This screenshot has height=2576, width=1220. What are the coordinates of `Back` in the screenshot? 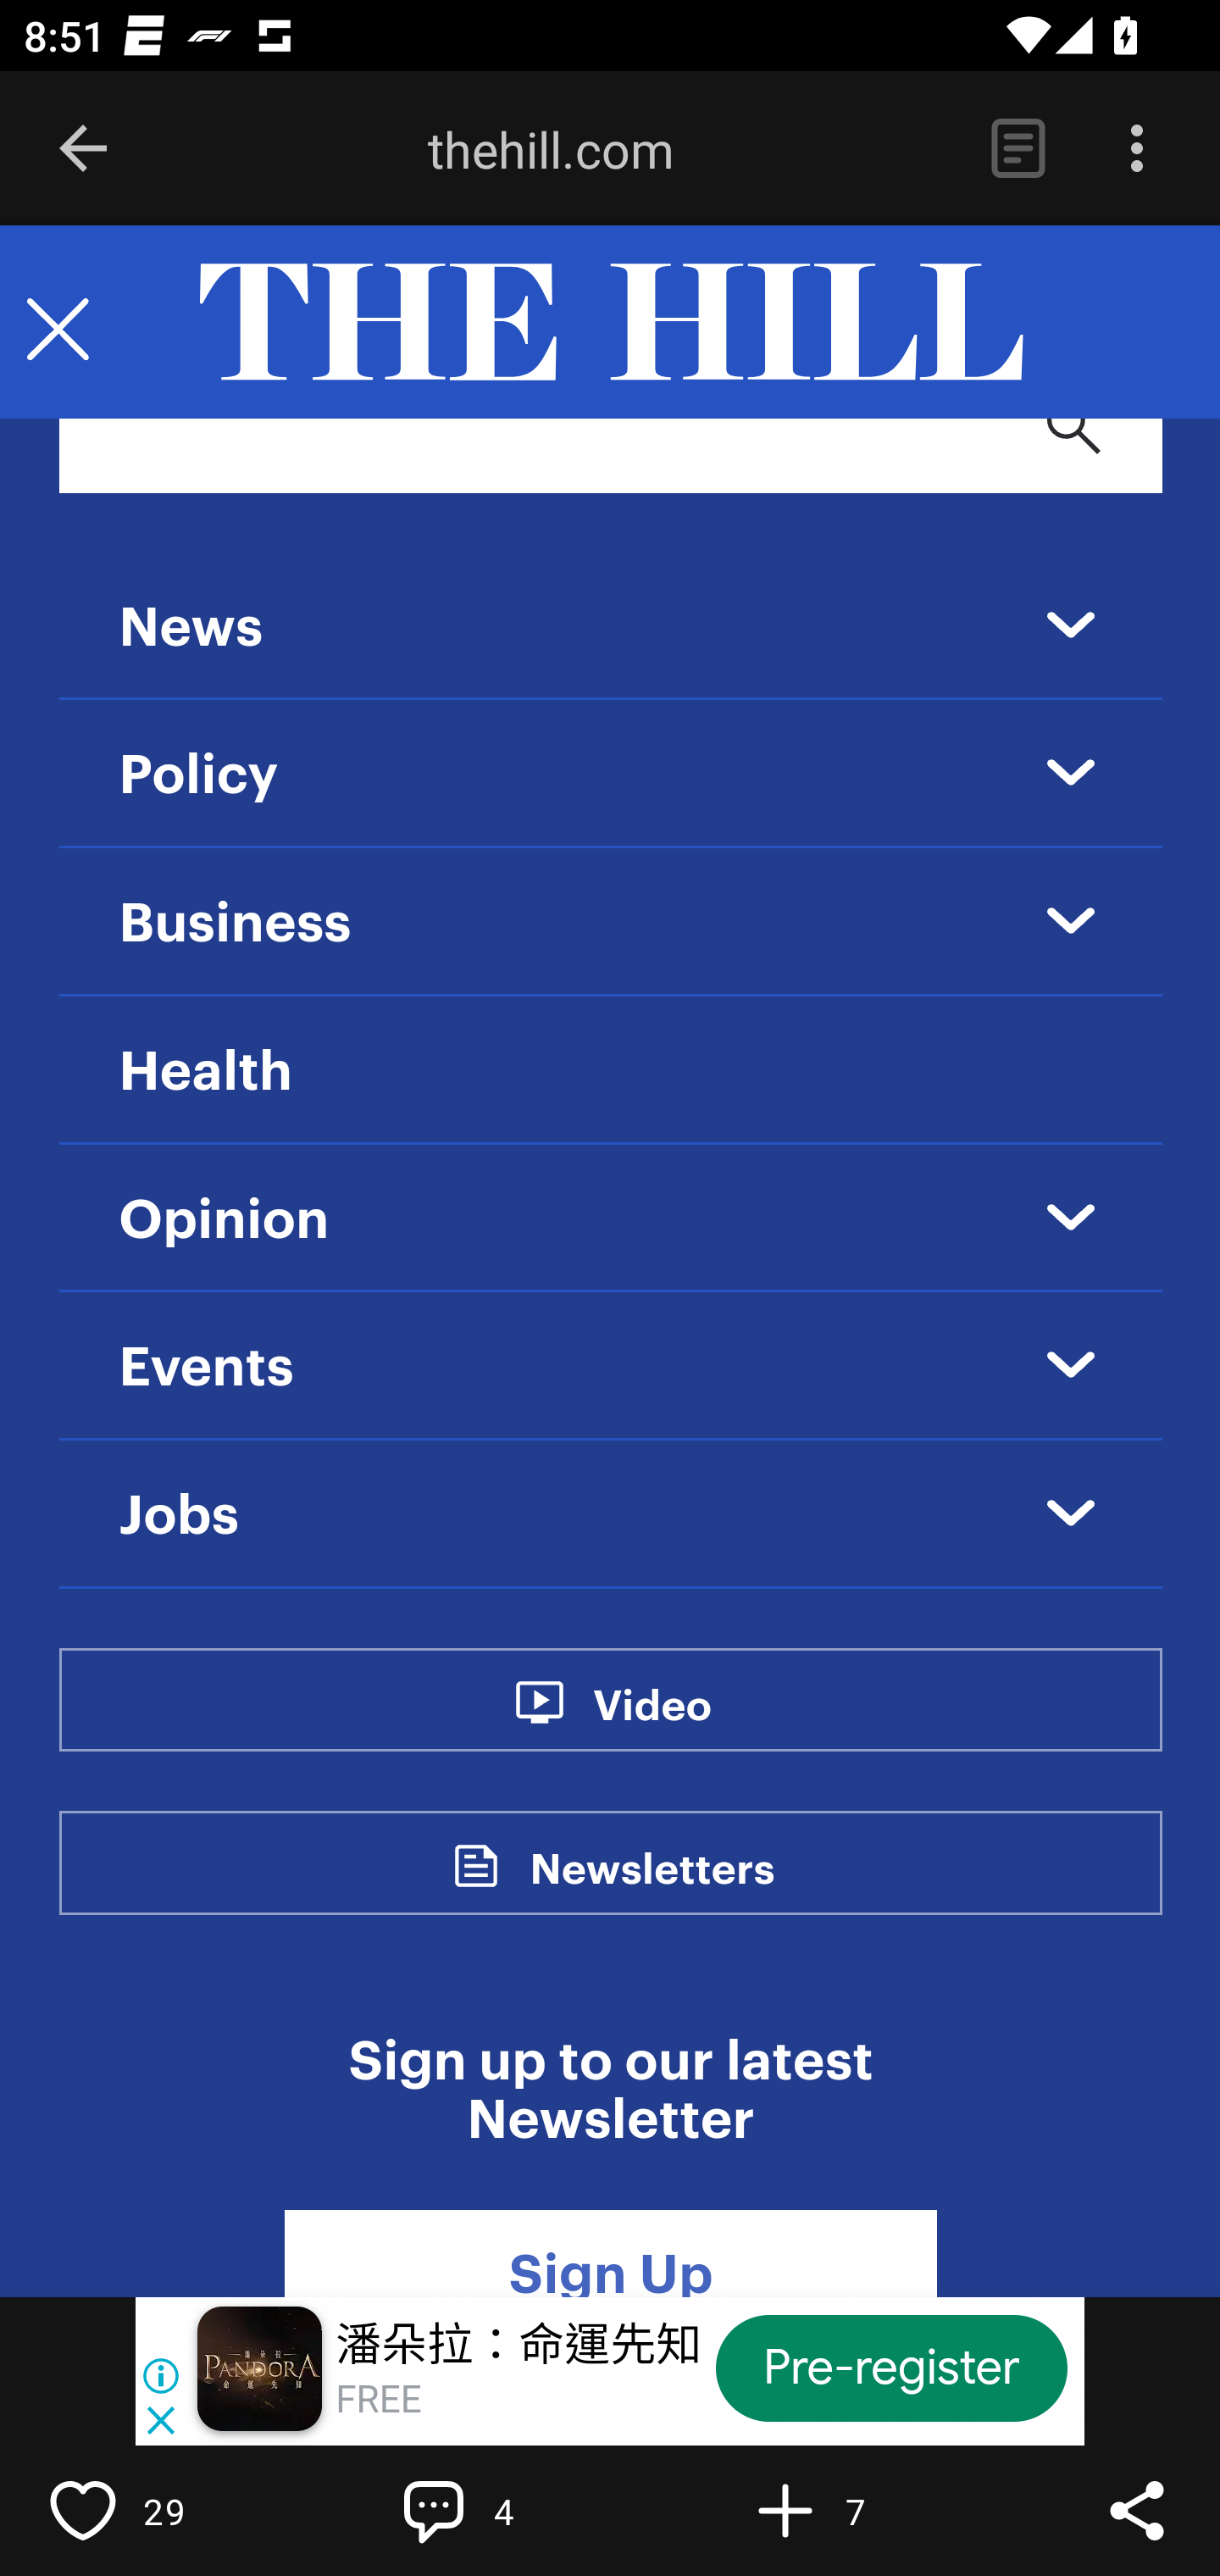 It's located at (83, 149).